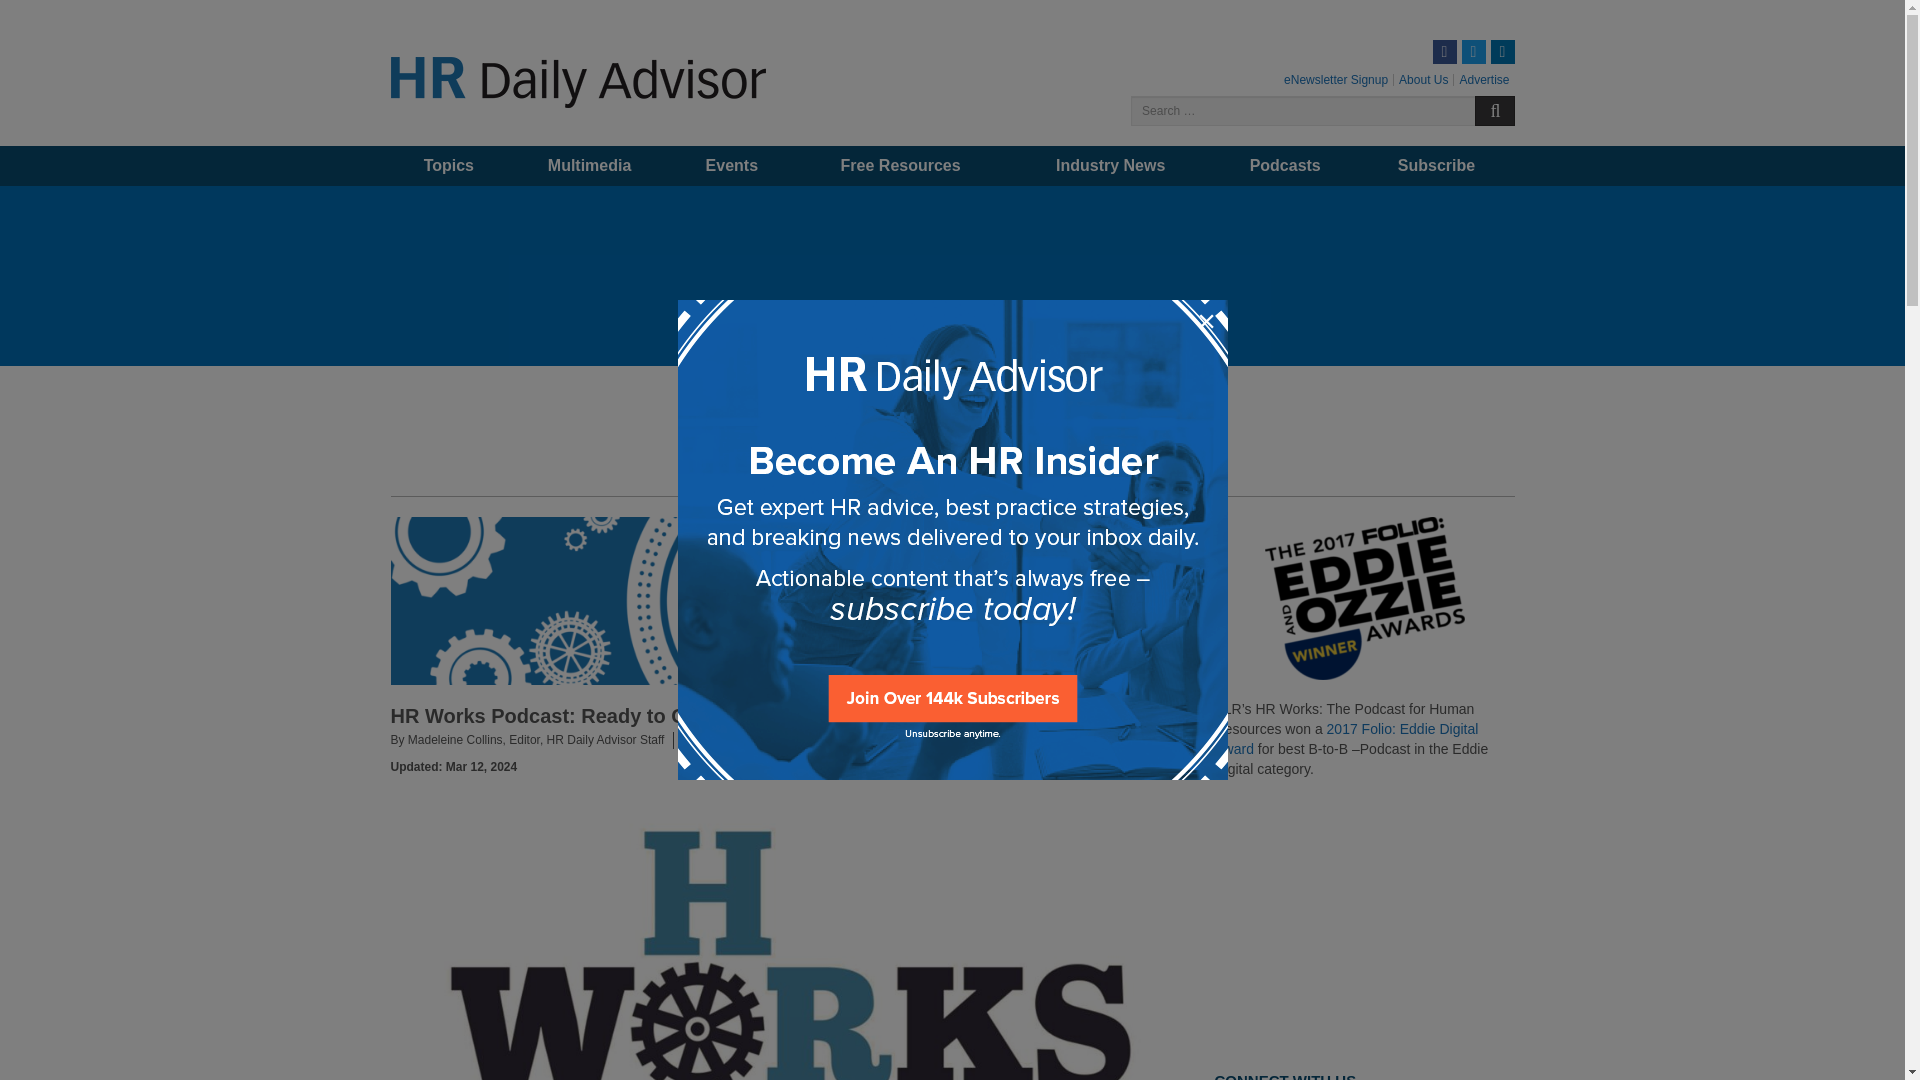 This screenshot has width=1920, height=1080. Describe the element at coordinates (1502, 51) in the screenshot. I see `LinkedIn` at that location.